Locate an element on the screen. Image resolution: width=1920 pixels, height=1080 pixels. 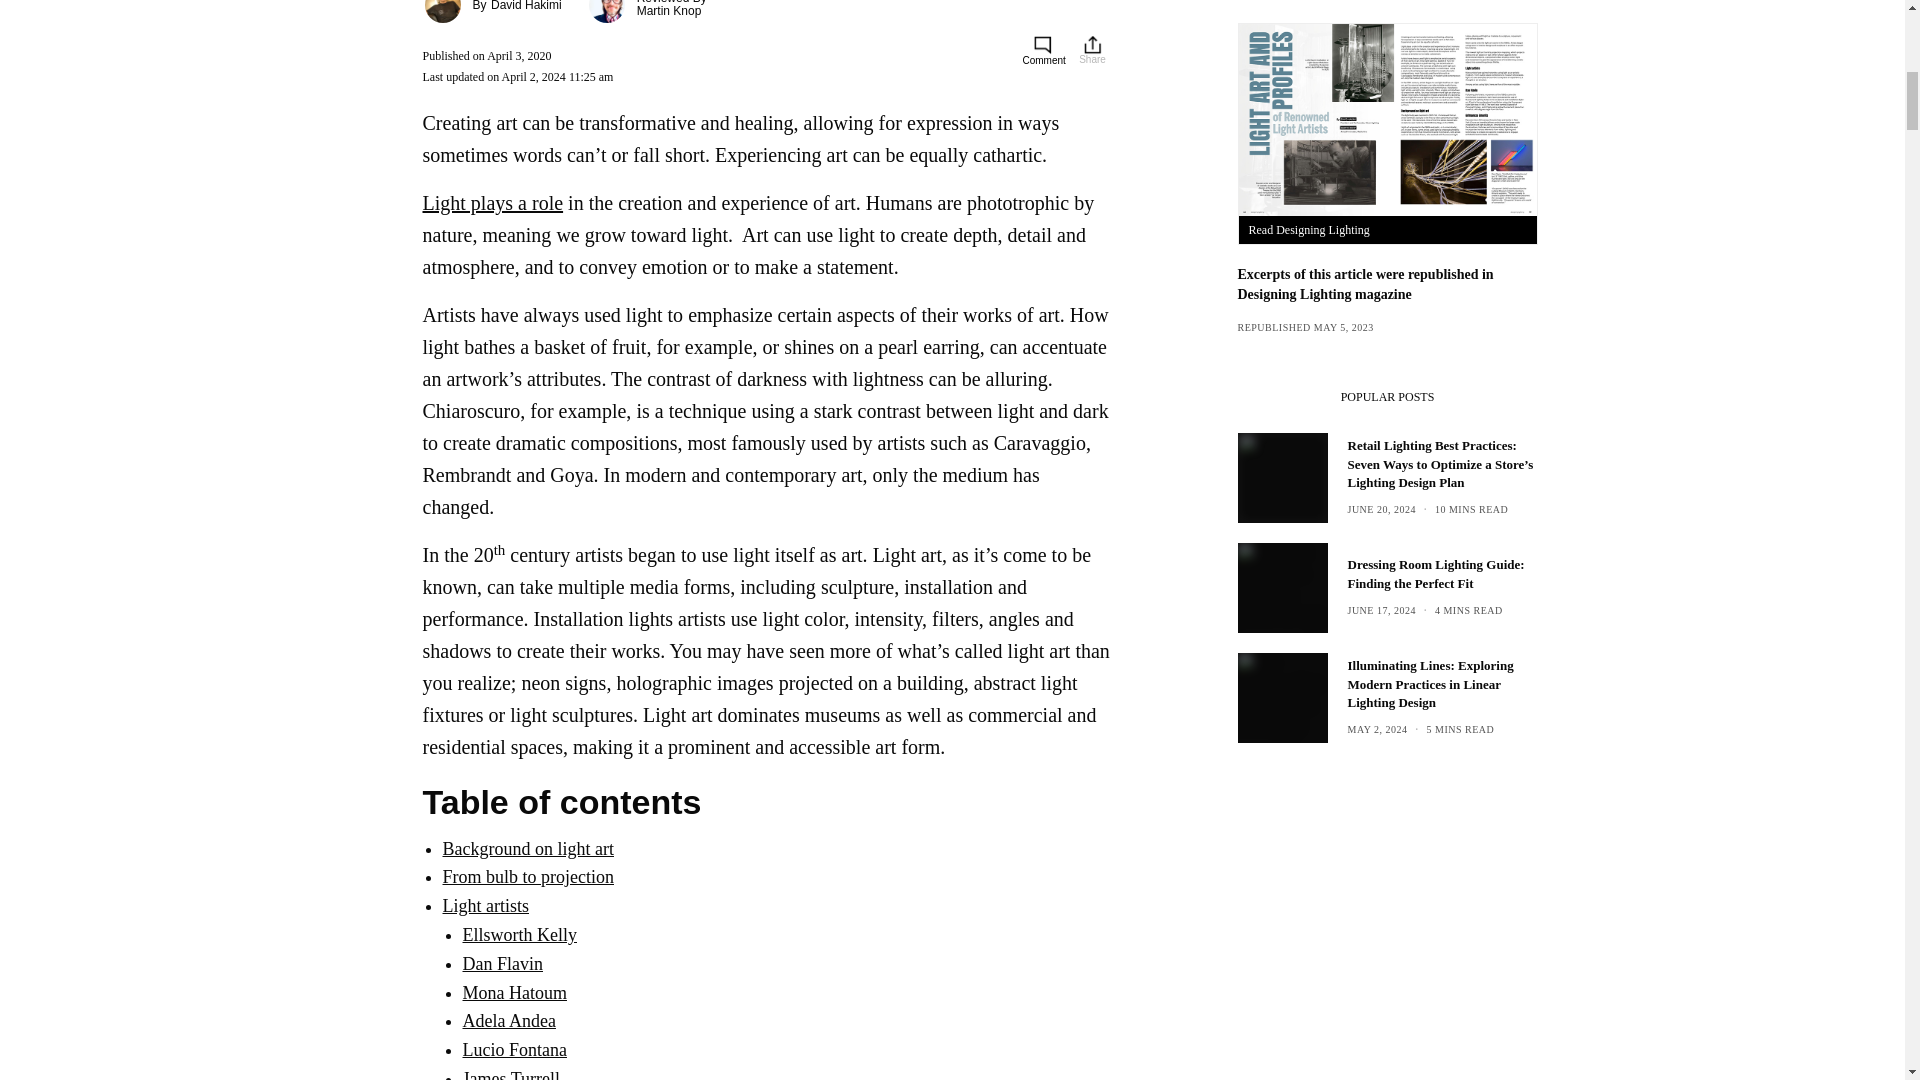
Dressing Room Lighting Guide: Finding the Perfect Fit is located at coordinates (1442, 574).